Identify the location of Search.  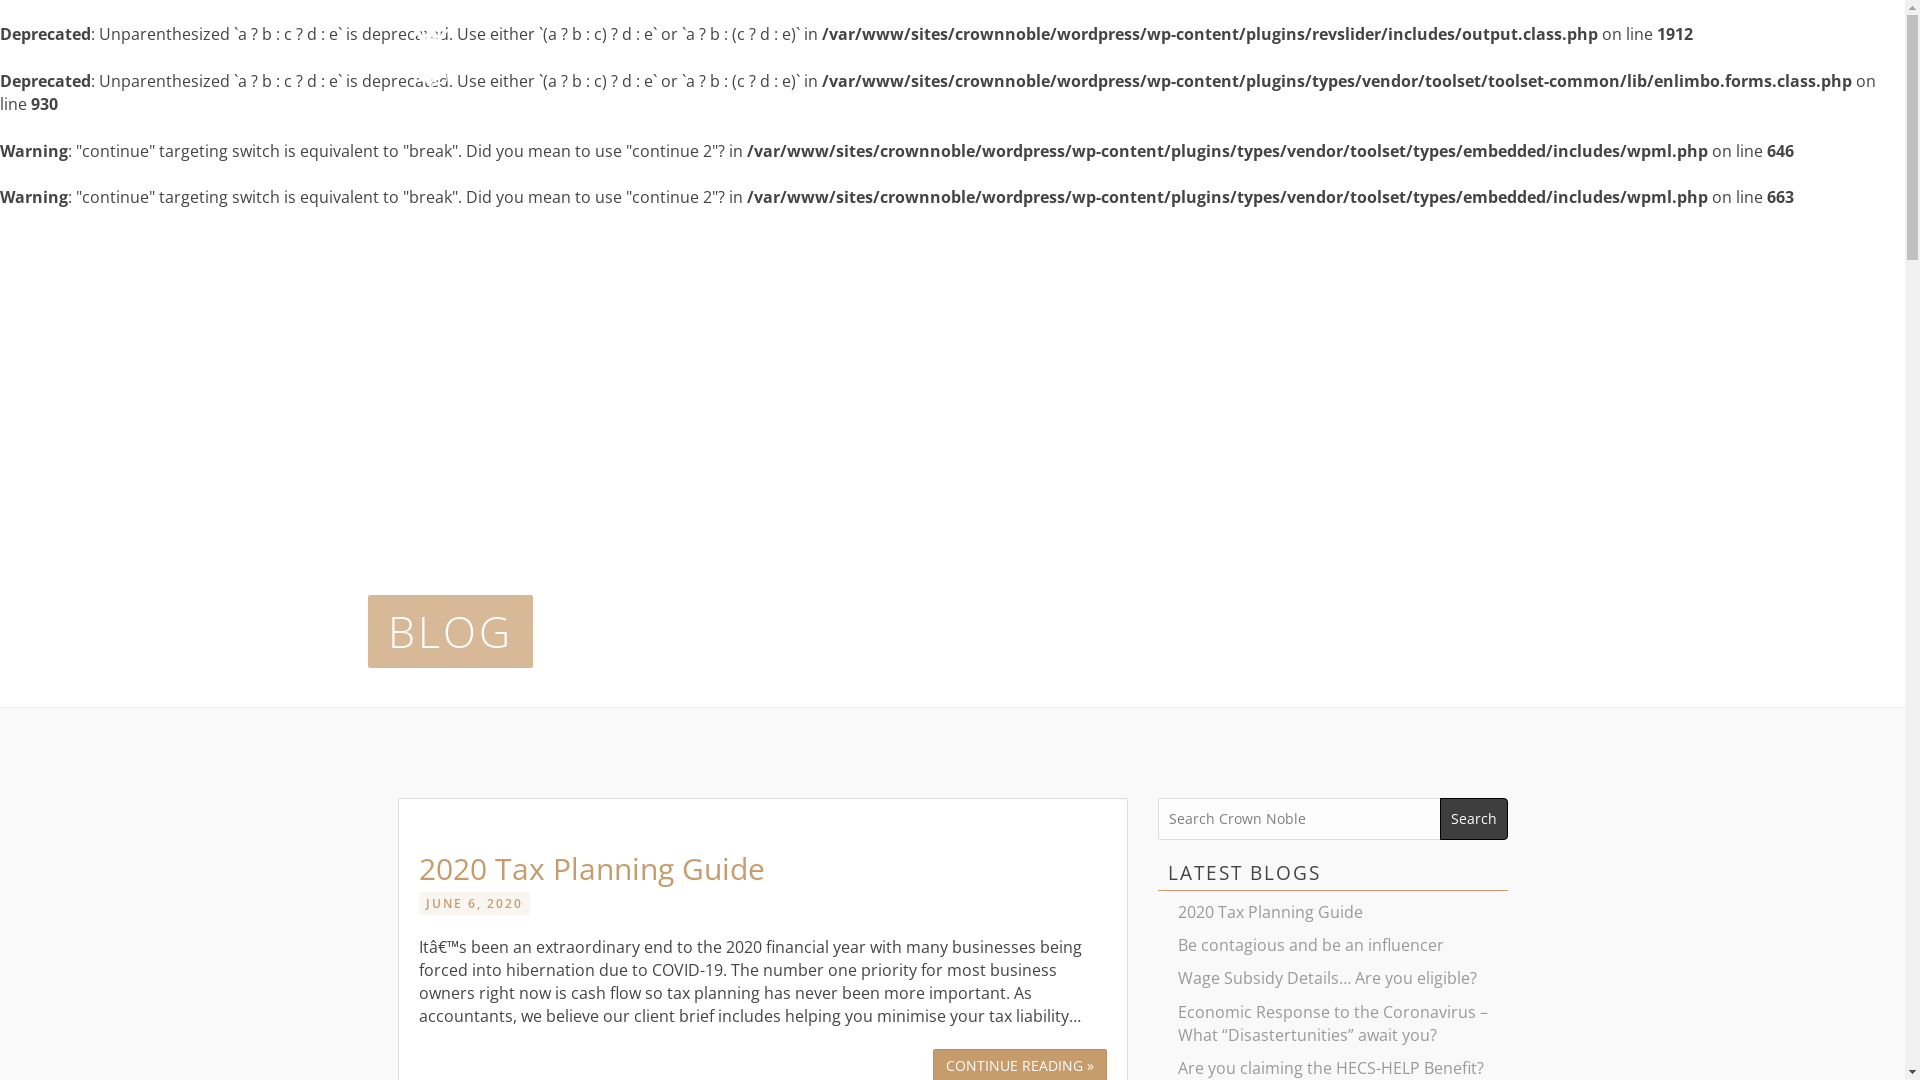
(1474, 819).